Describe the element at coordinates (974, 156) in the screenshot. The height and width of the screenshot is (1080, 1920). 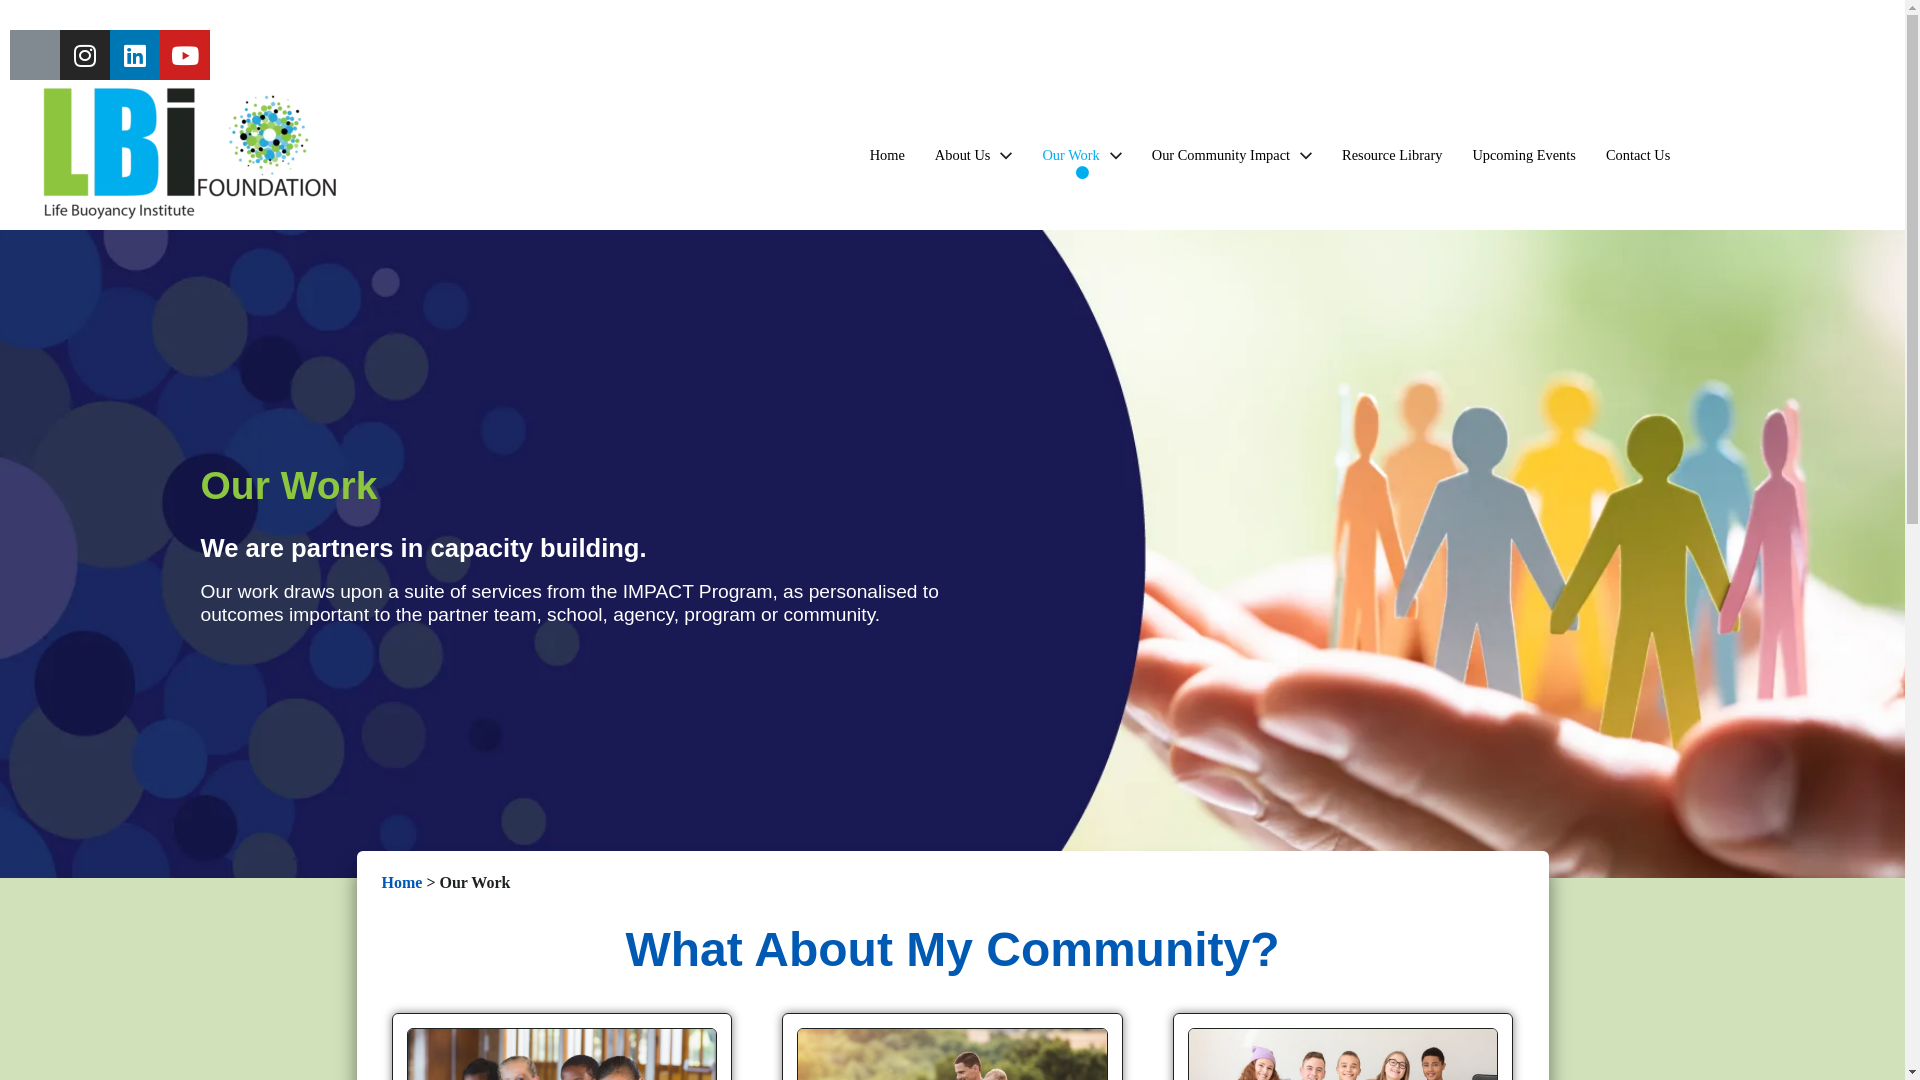
I see `About Us` at that location.